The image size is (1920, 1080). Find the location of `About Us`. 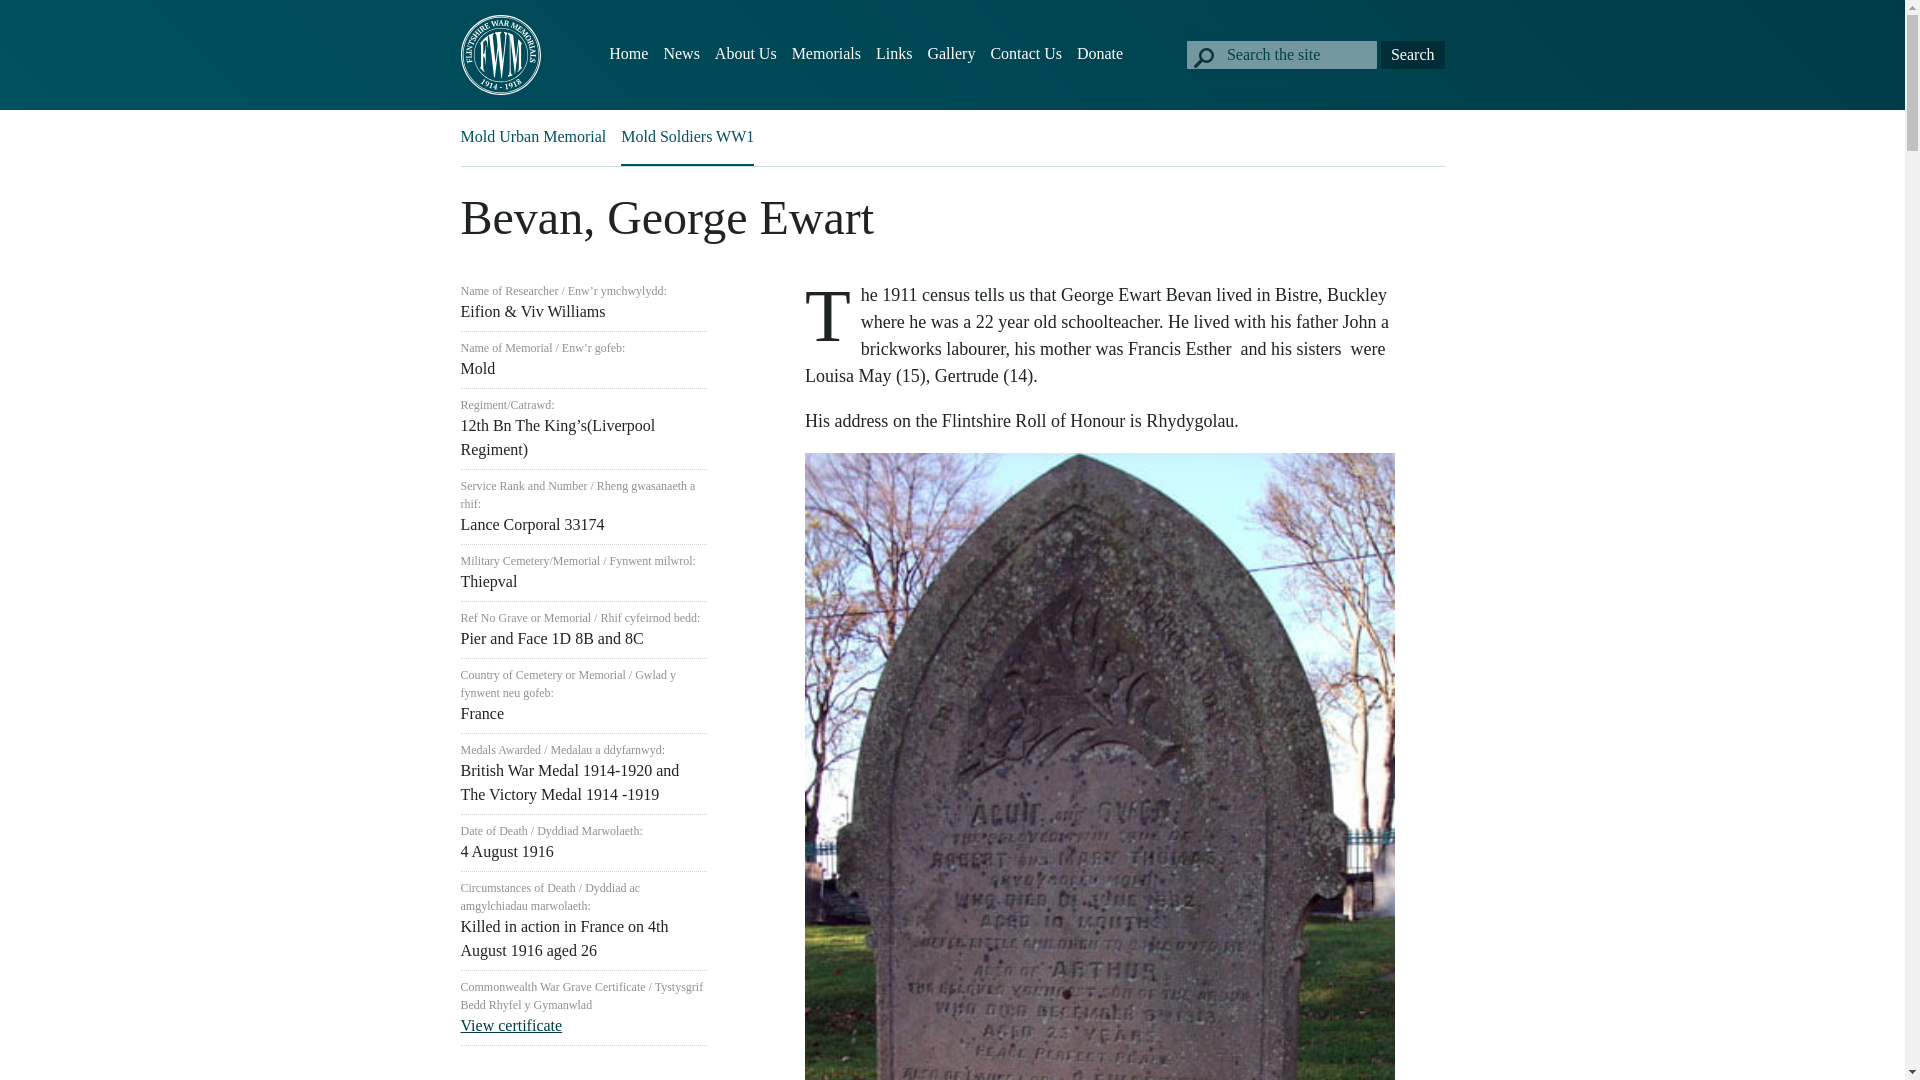

About Us is located at coordinates (746, 54).